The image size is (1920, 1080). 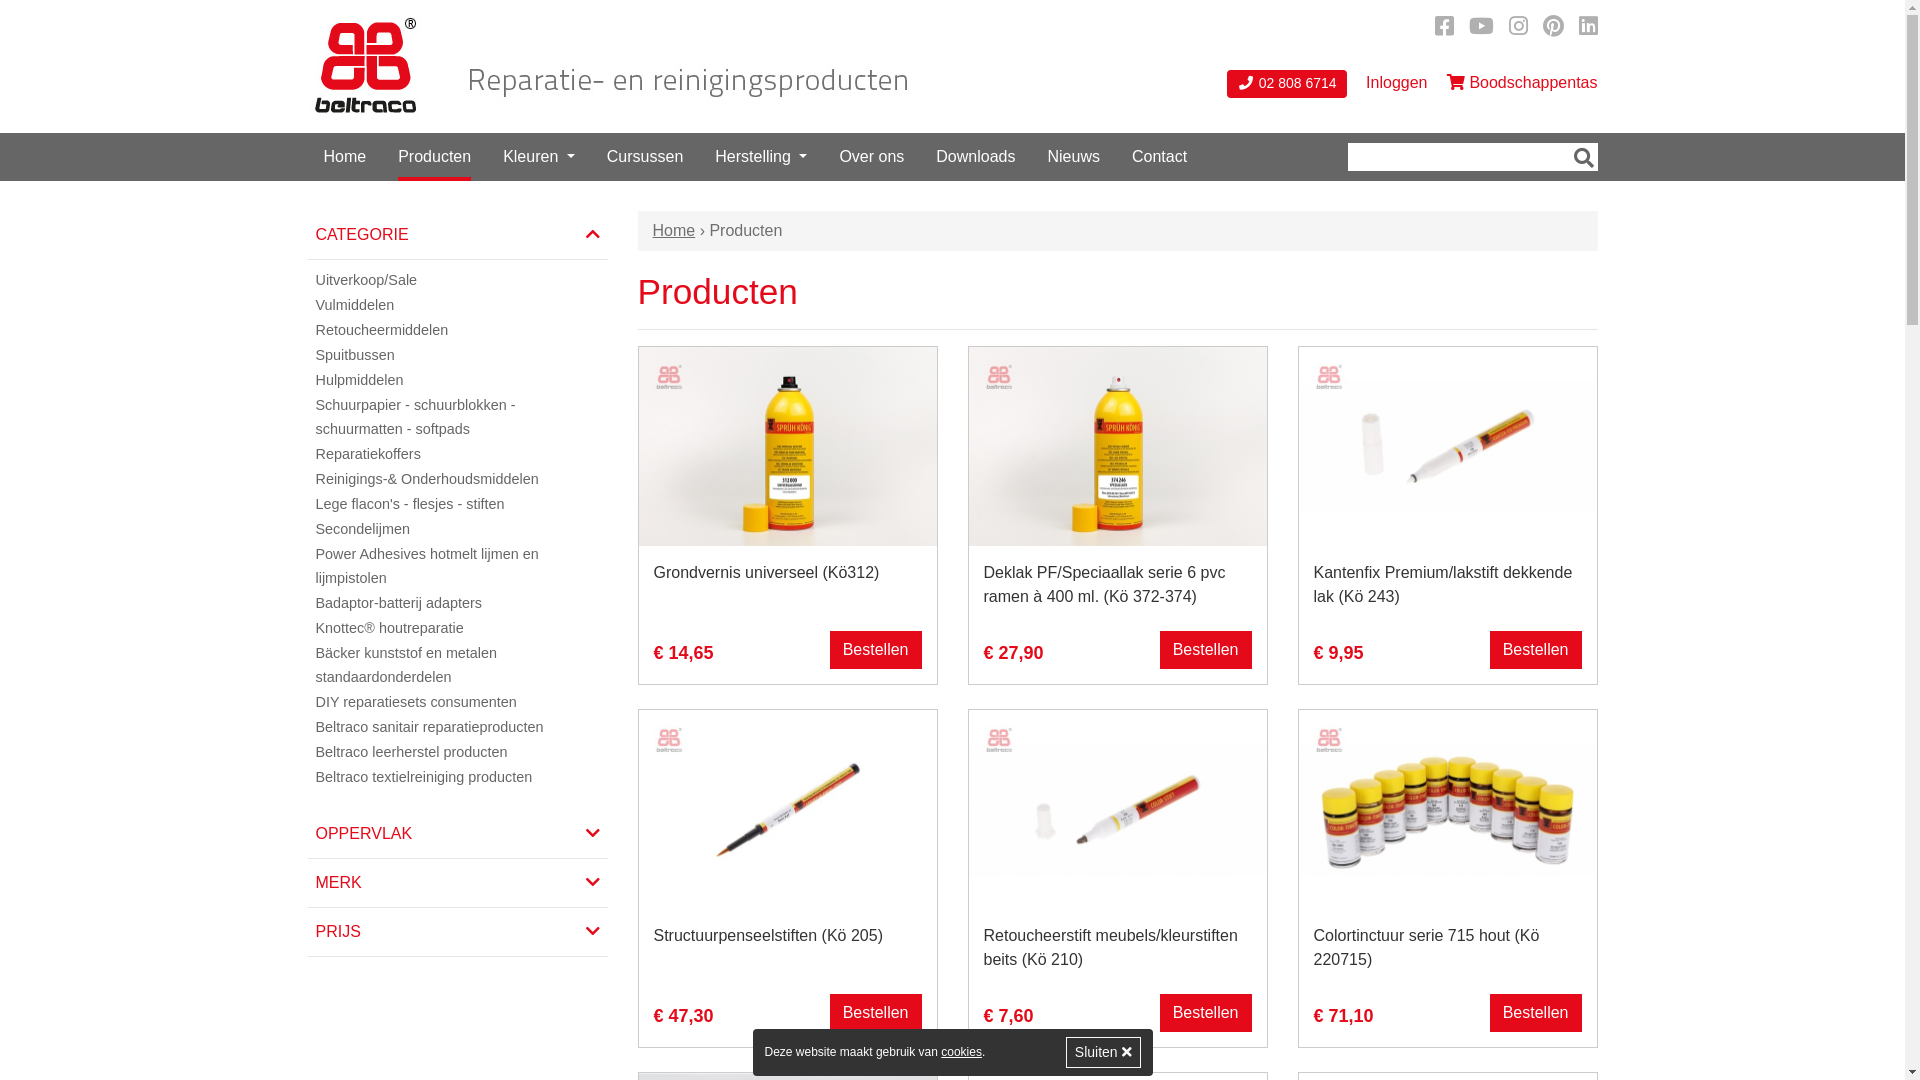 What do you see at coordinates (1396, 83) in the screenshot?
I see `Inloggen` at bounding box center [1396, 83].